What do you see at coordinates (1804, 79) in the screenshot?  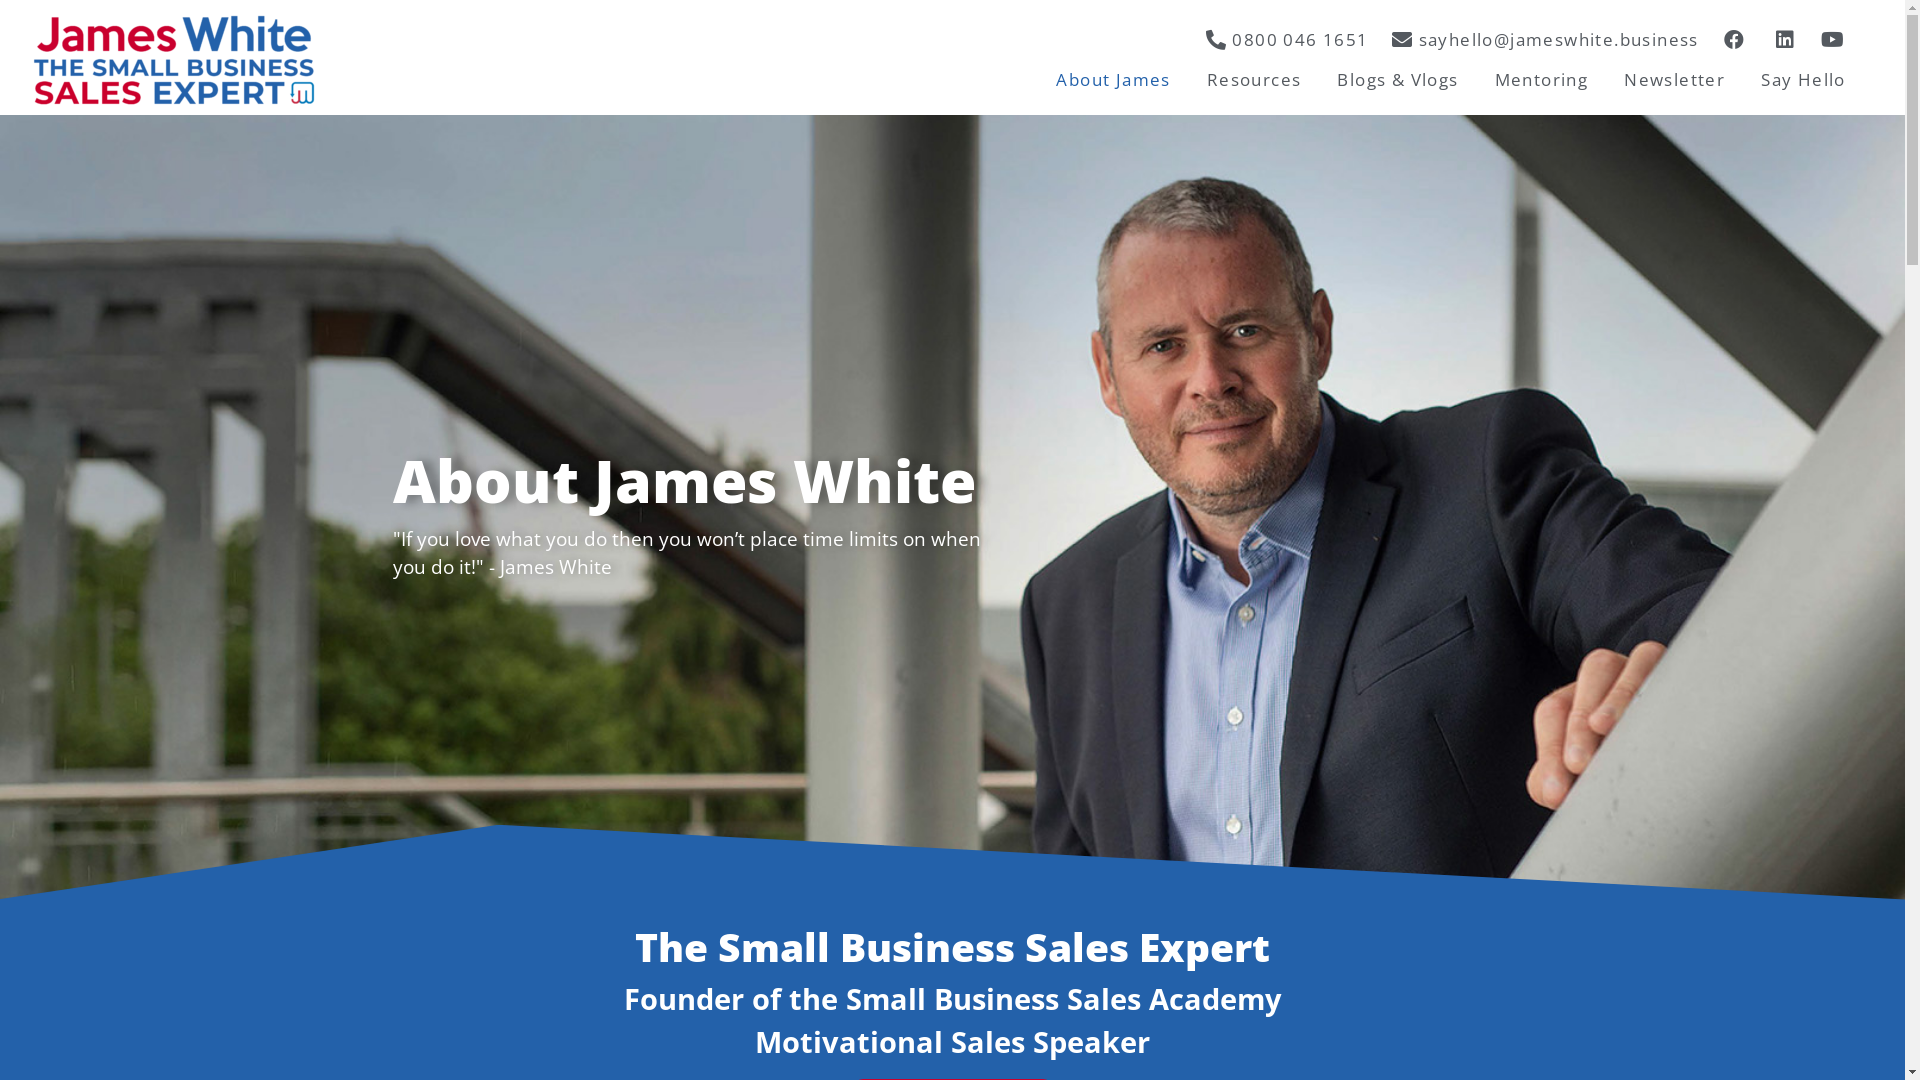 I see `Say Hello` at bounding box center [1804, 79].